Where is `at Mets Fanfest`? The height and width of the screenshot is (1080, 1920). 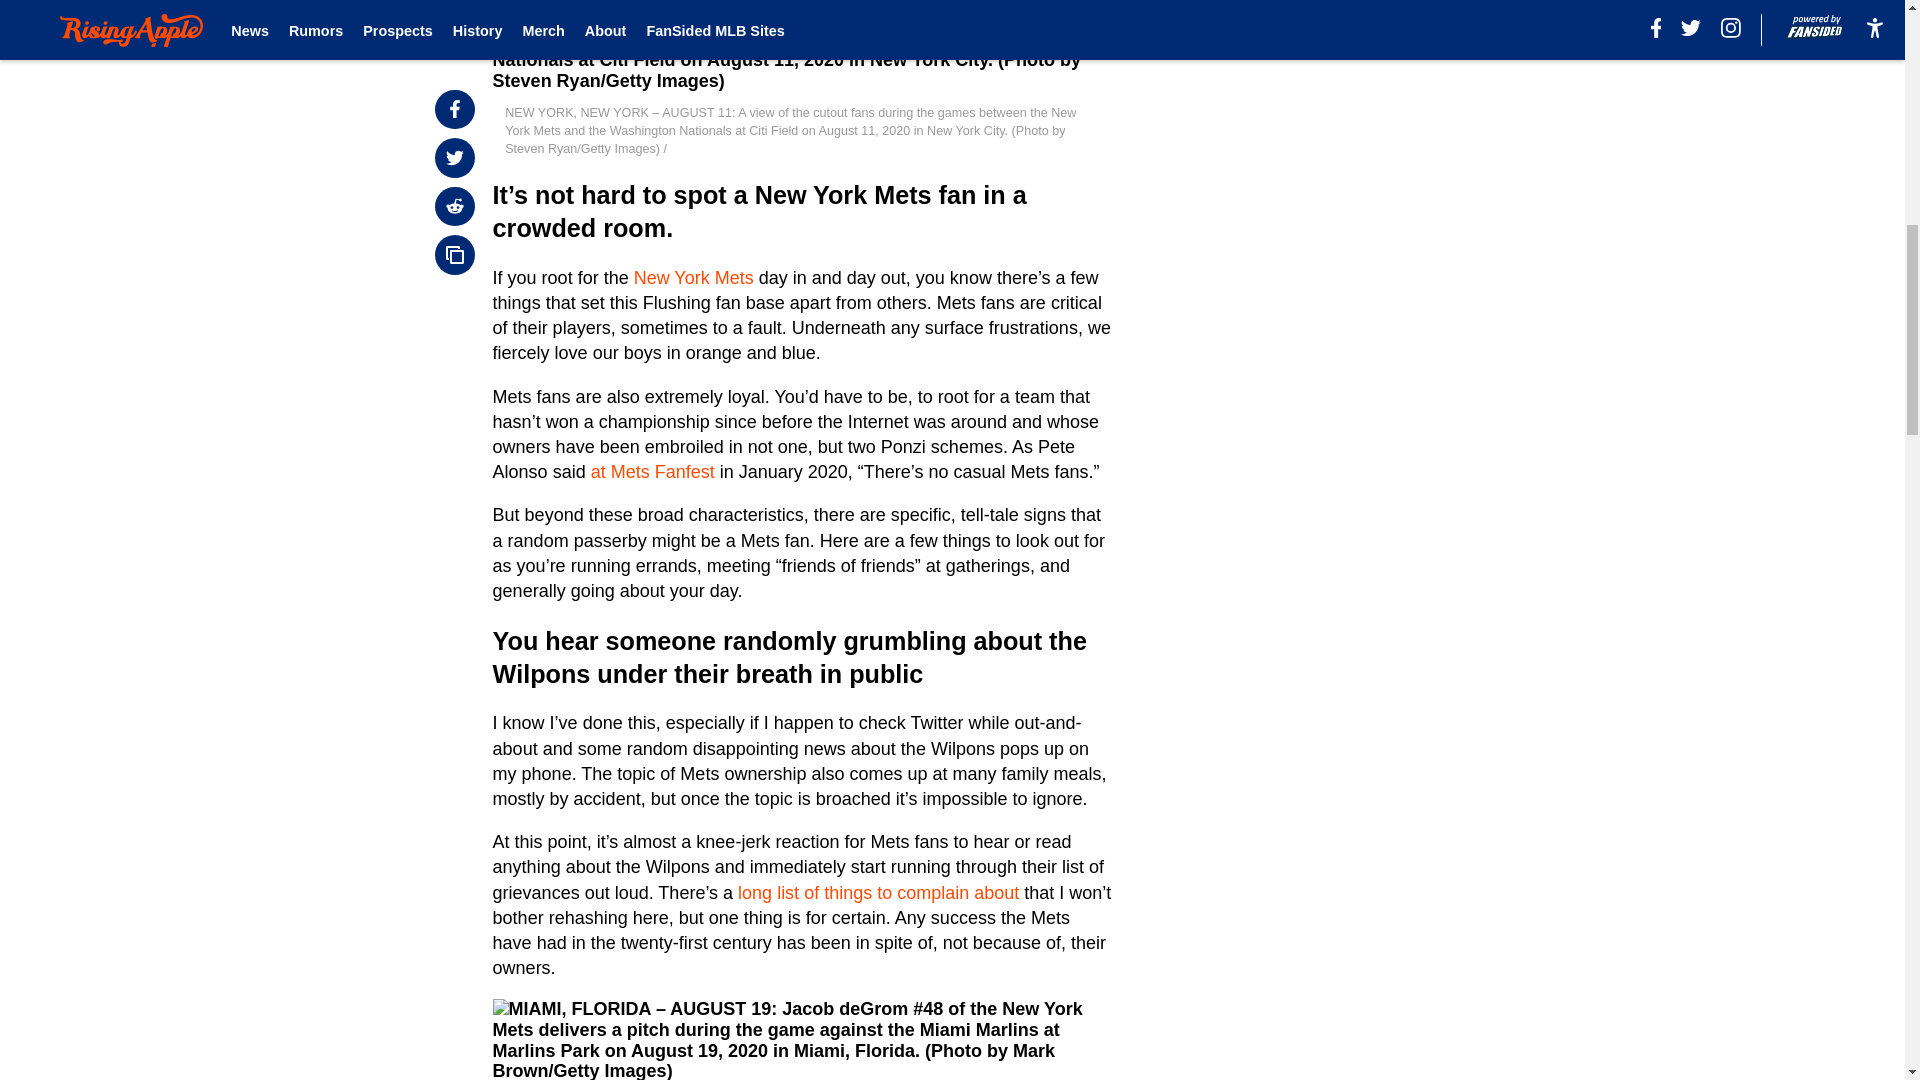
at Mets Fanfest is located at coordinates (652, 472).